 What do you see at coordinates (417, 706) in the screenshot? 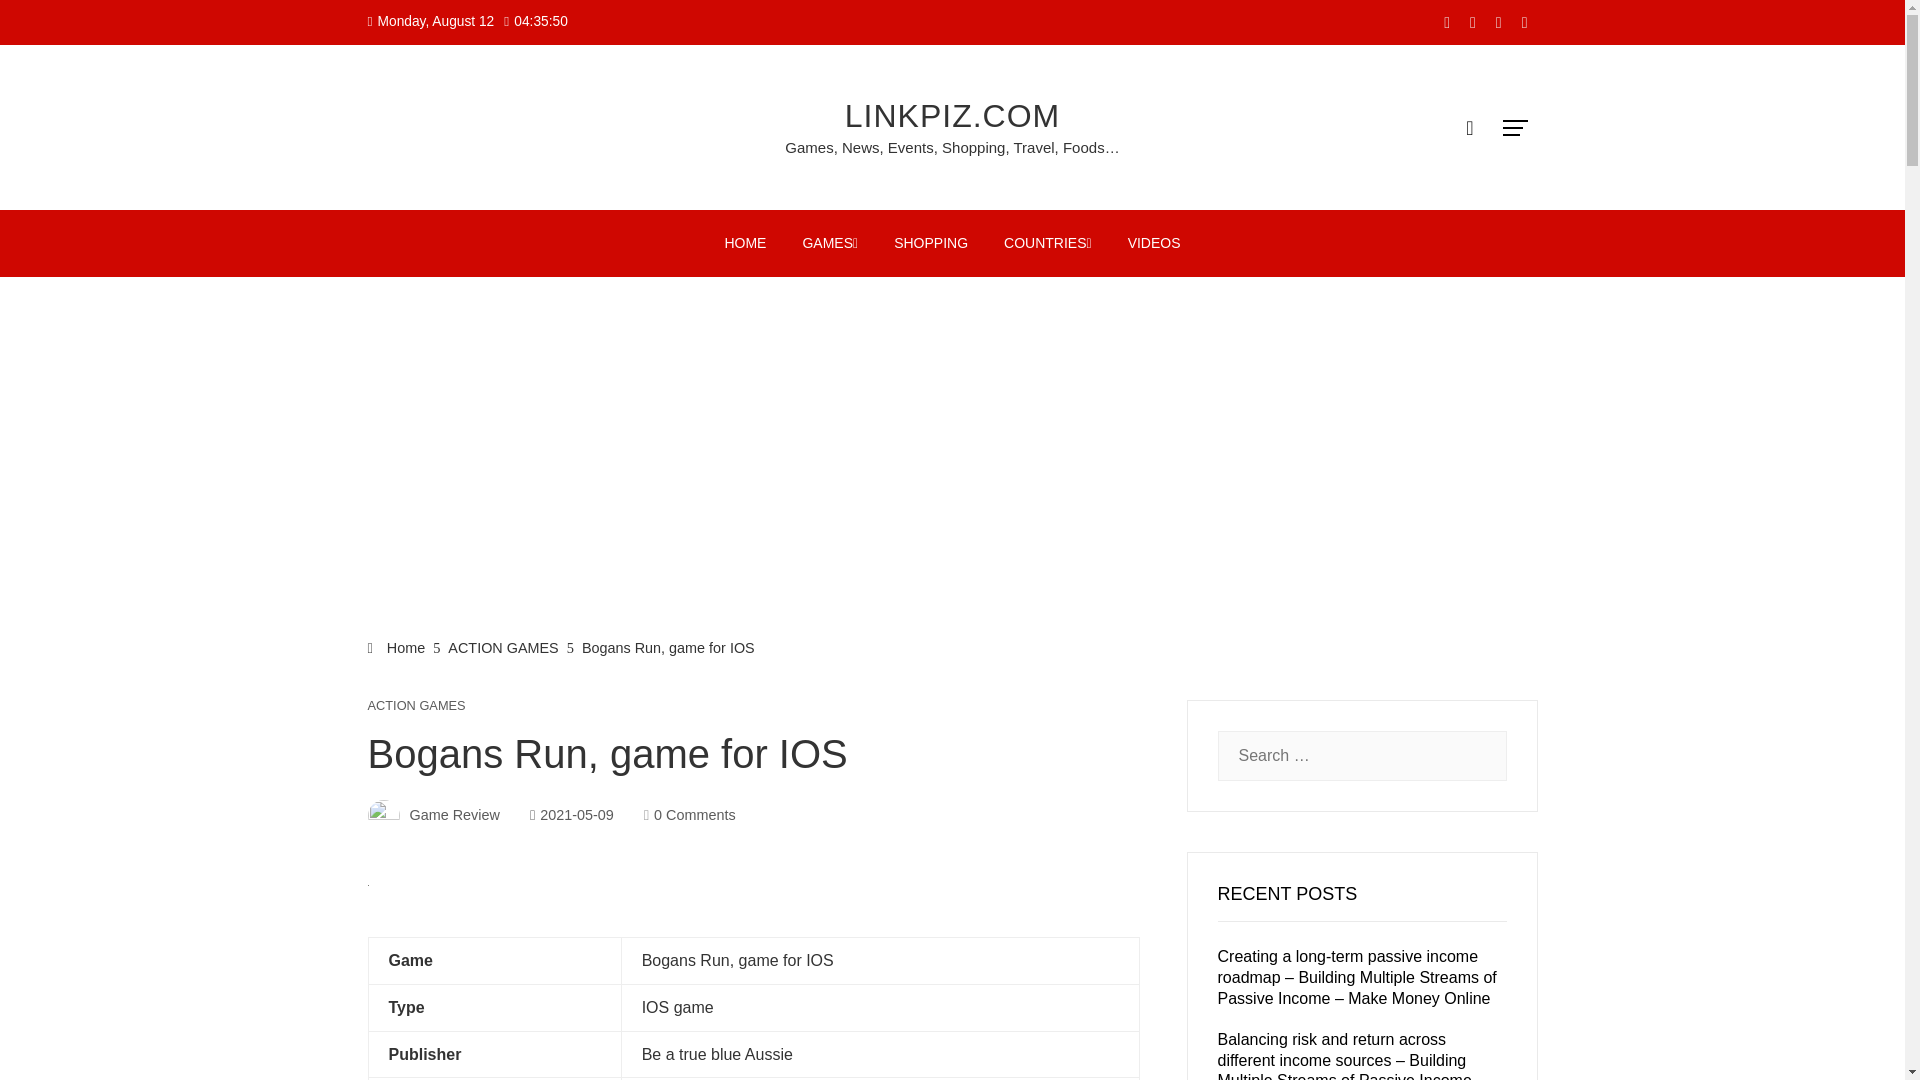
I see `ACTION GAMES` at bounding box center [417, 706].